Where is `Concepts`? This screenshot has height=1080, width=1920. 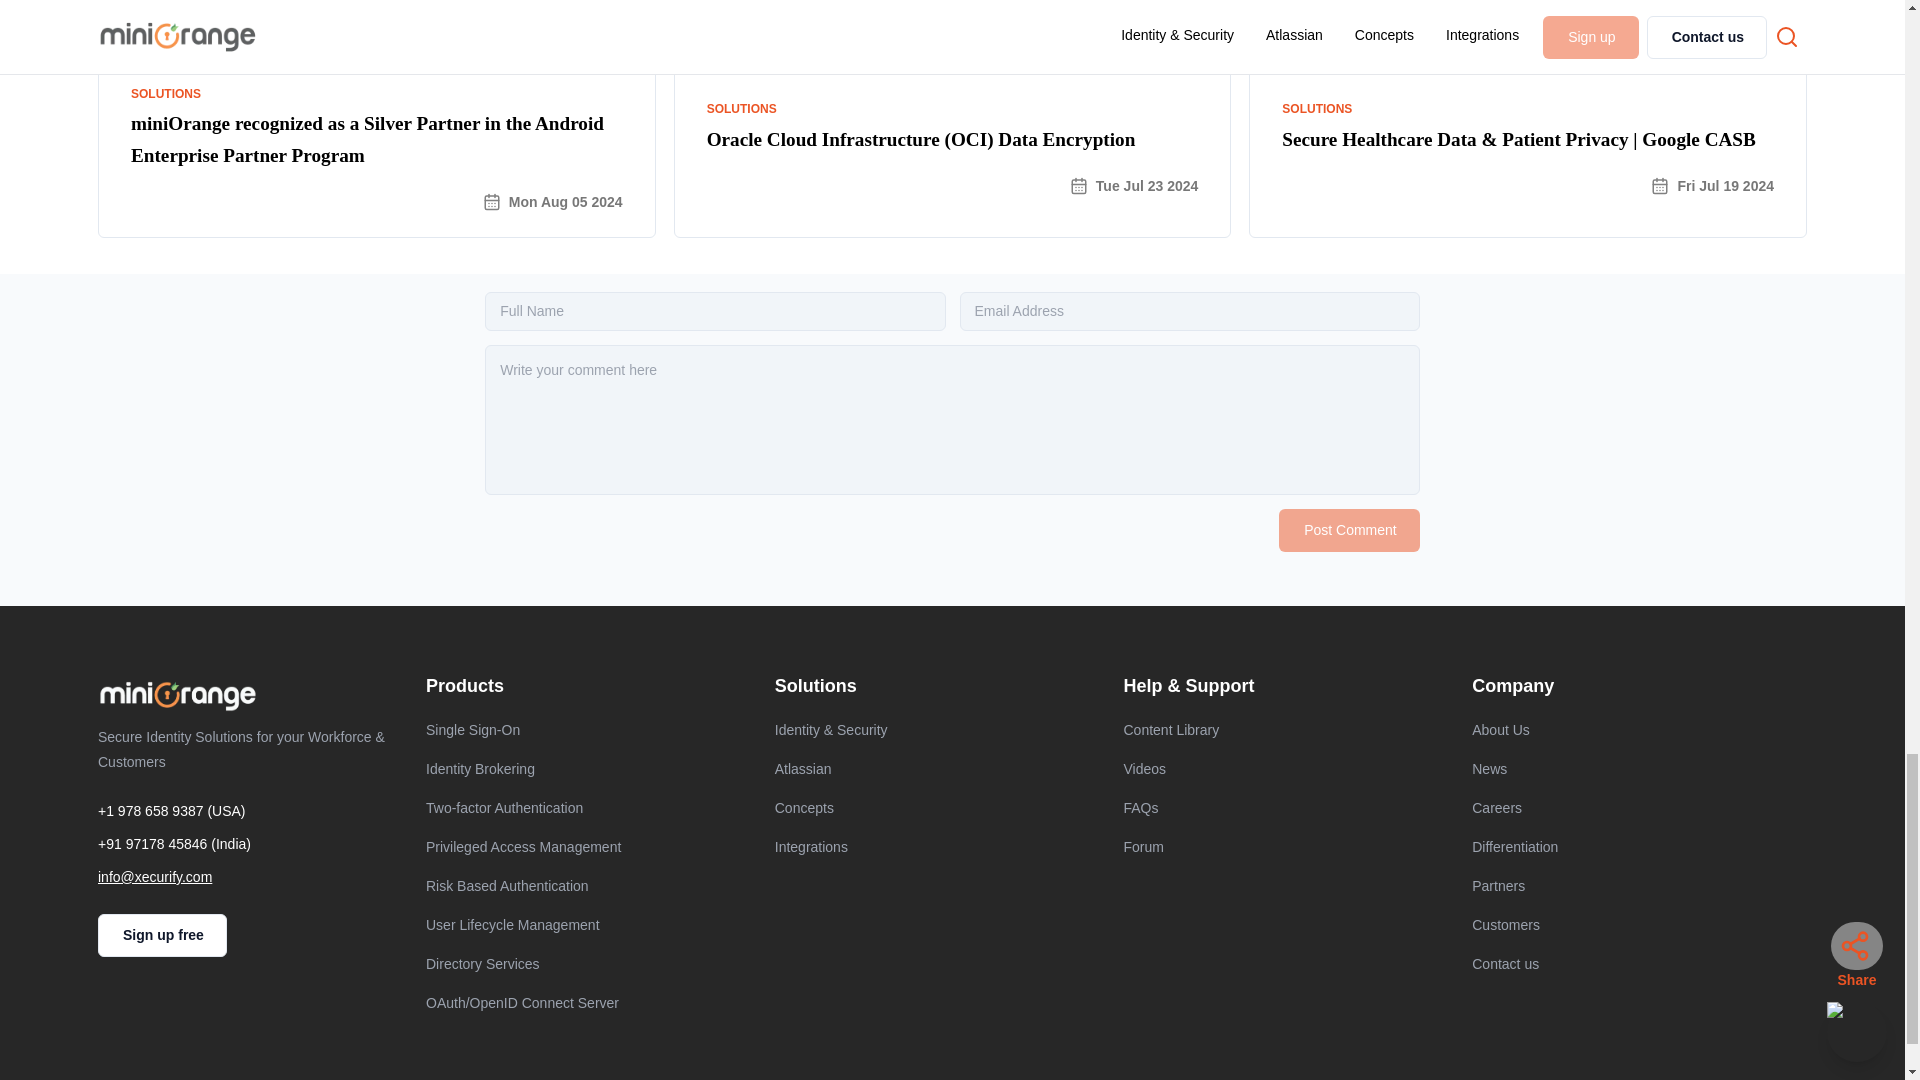 Concepts is located at coordinates (942, 808).